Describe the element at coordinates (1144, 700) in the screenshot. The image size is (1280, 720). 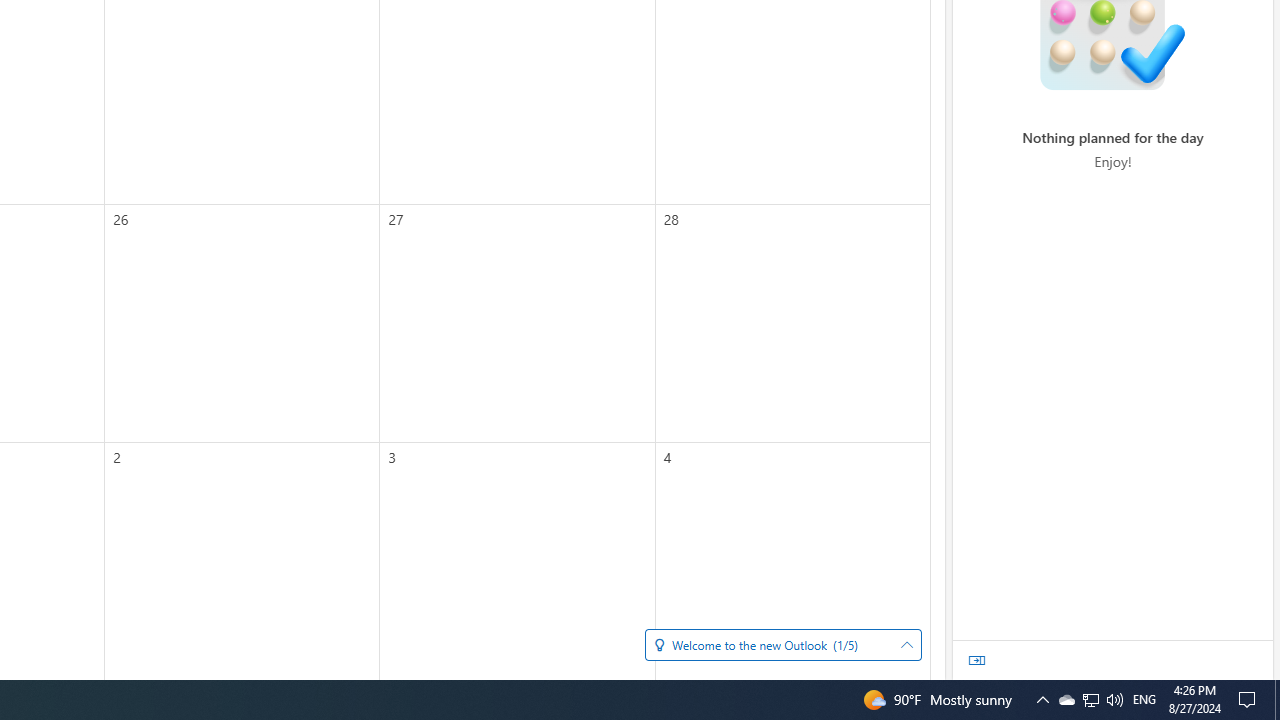
I see `Notification Chevron` at that location.